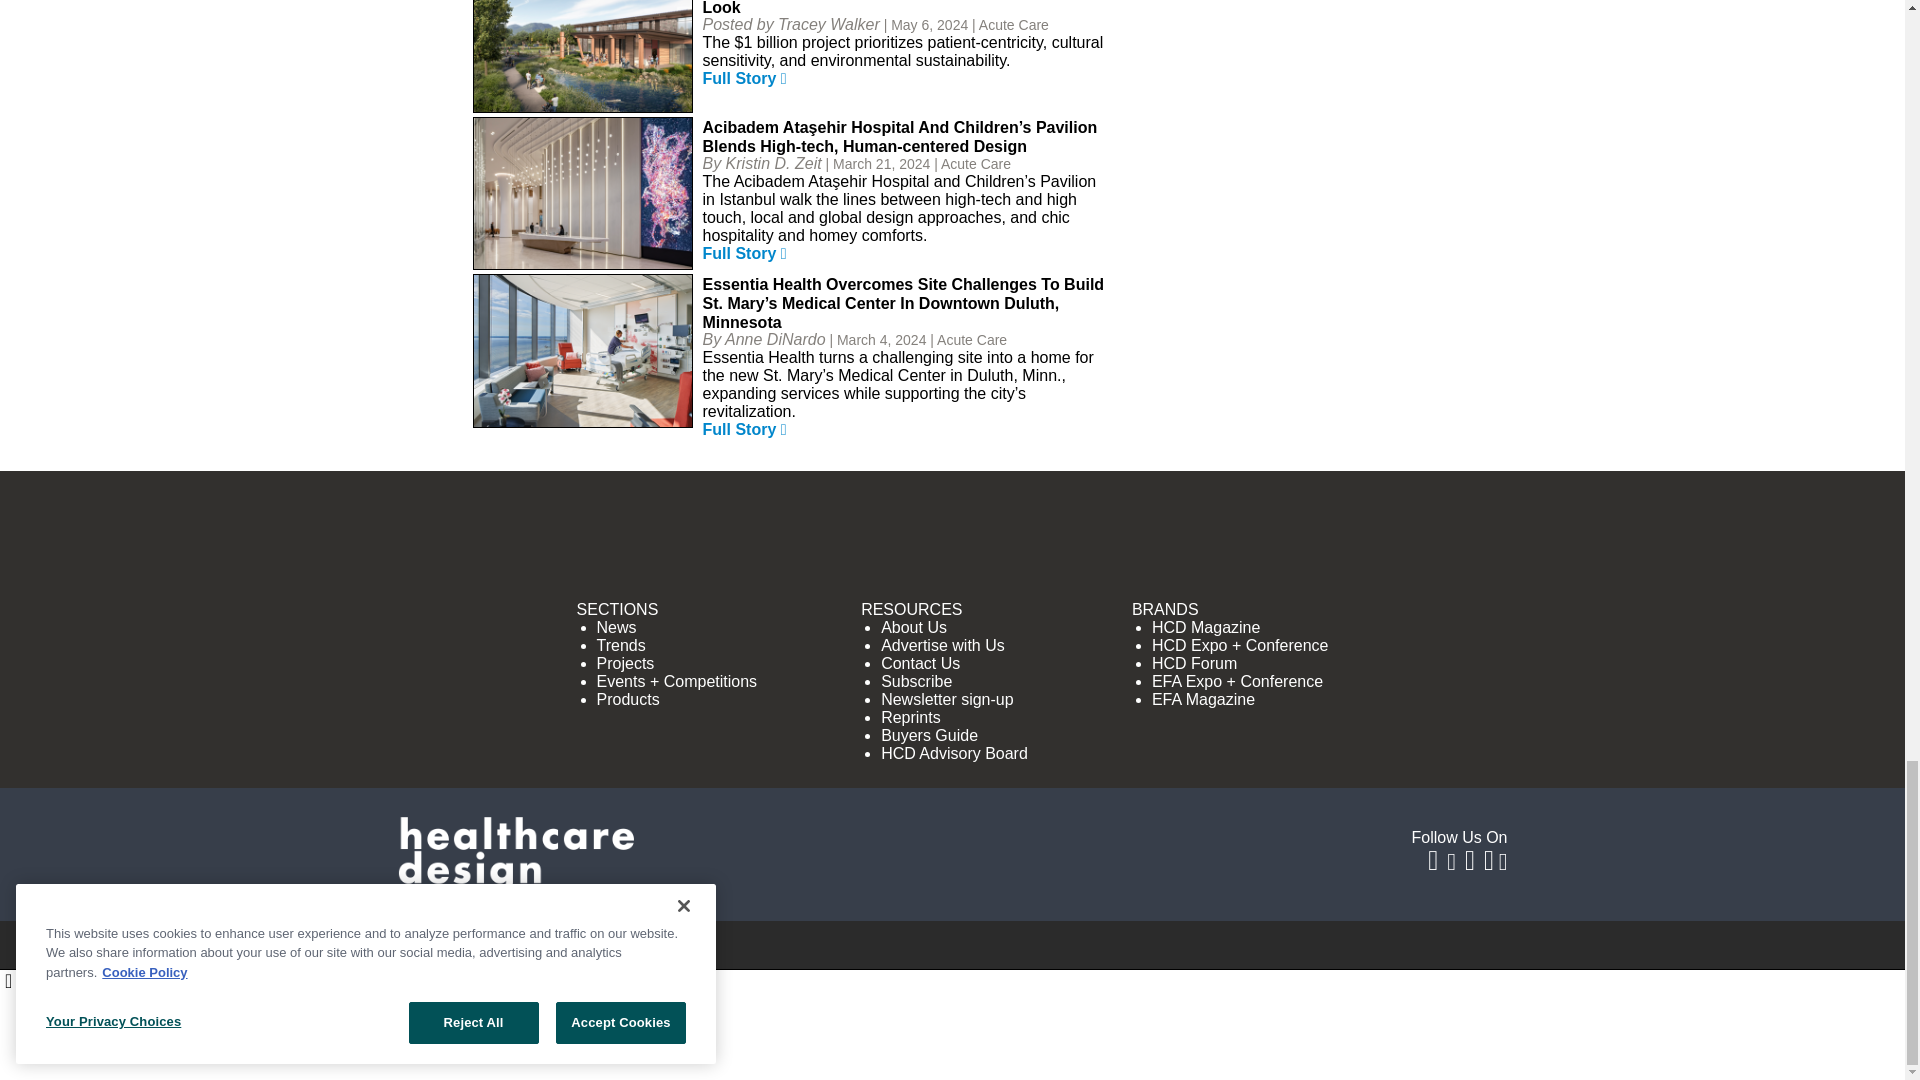 This screenshot has width=1920, height=1080. Describe the element at coordinates (1100, 1050) in the screenshot. I see `your-privacy-choices` at that location.